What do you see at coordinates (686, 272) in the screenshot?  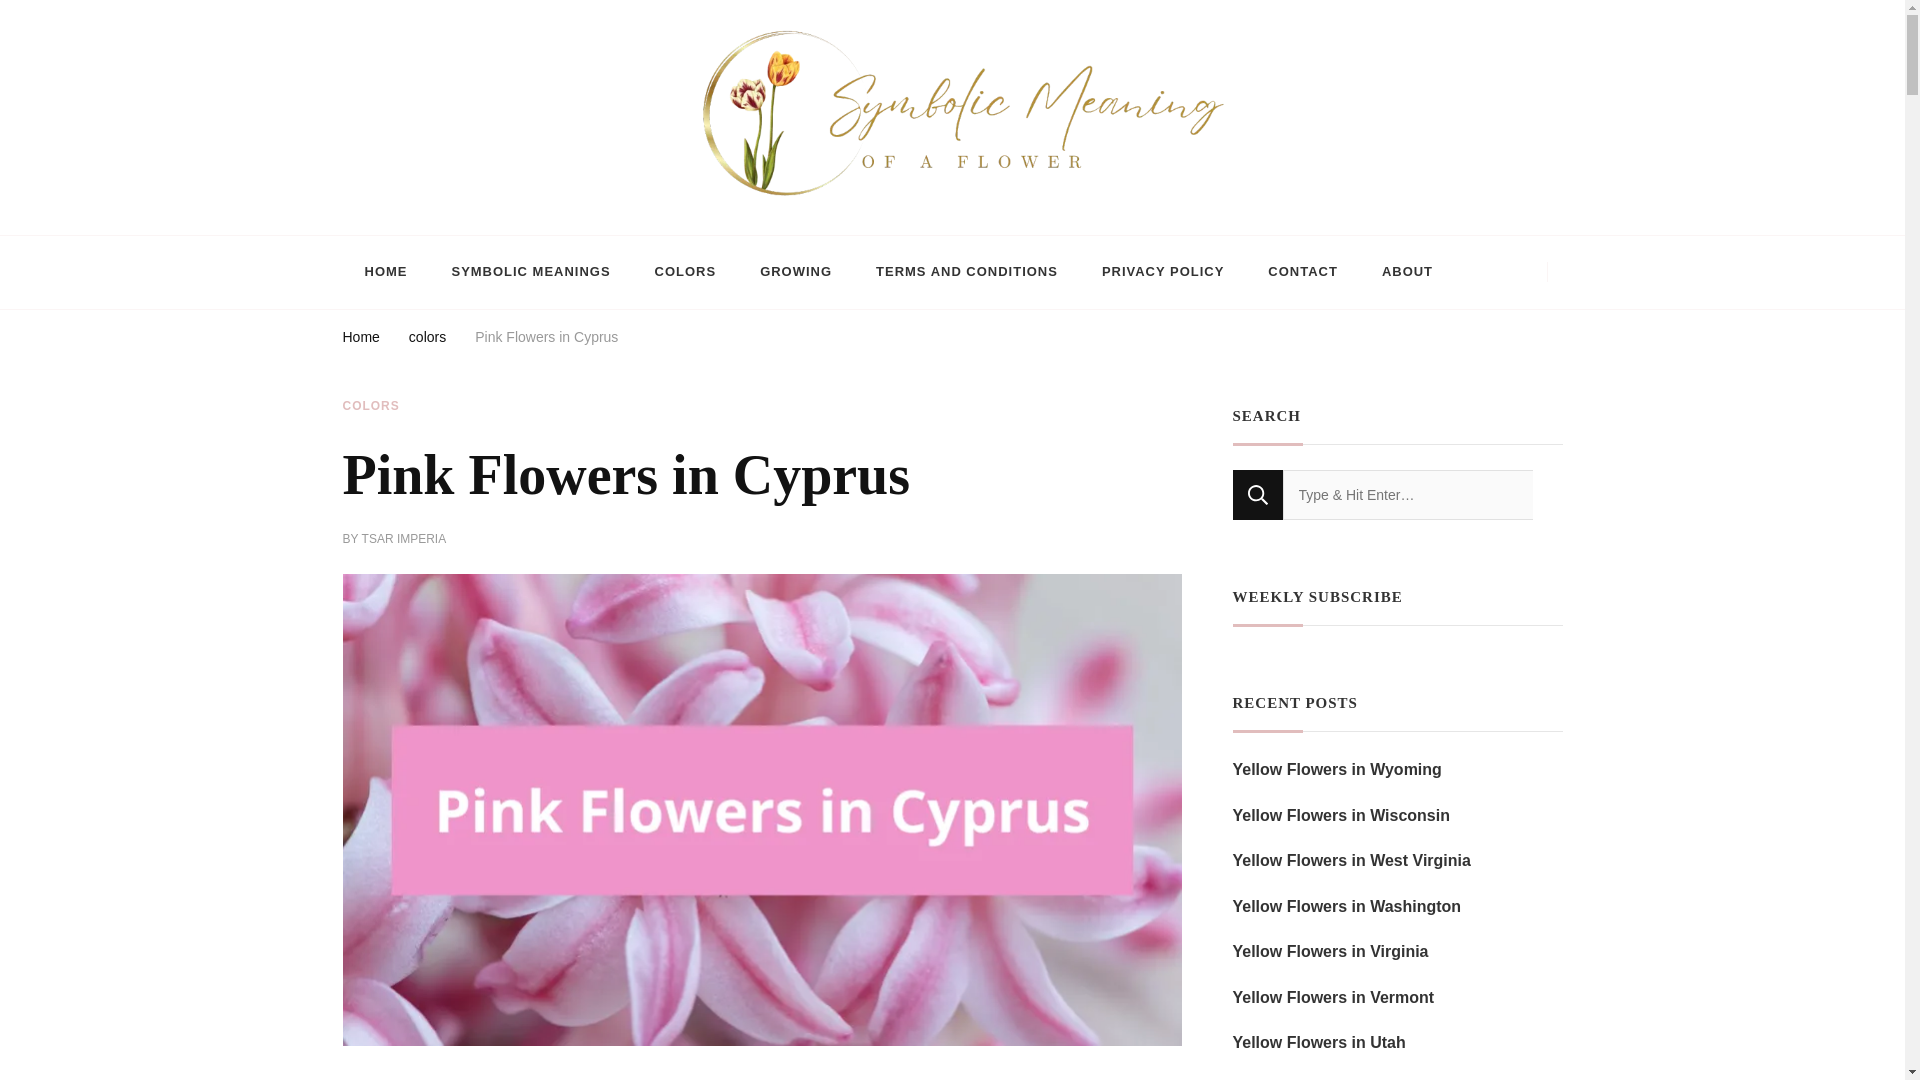 I see `COLORS` at bounding box center [686, 272].